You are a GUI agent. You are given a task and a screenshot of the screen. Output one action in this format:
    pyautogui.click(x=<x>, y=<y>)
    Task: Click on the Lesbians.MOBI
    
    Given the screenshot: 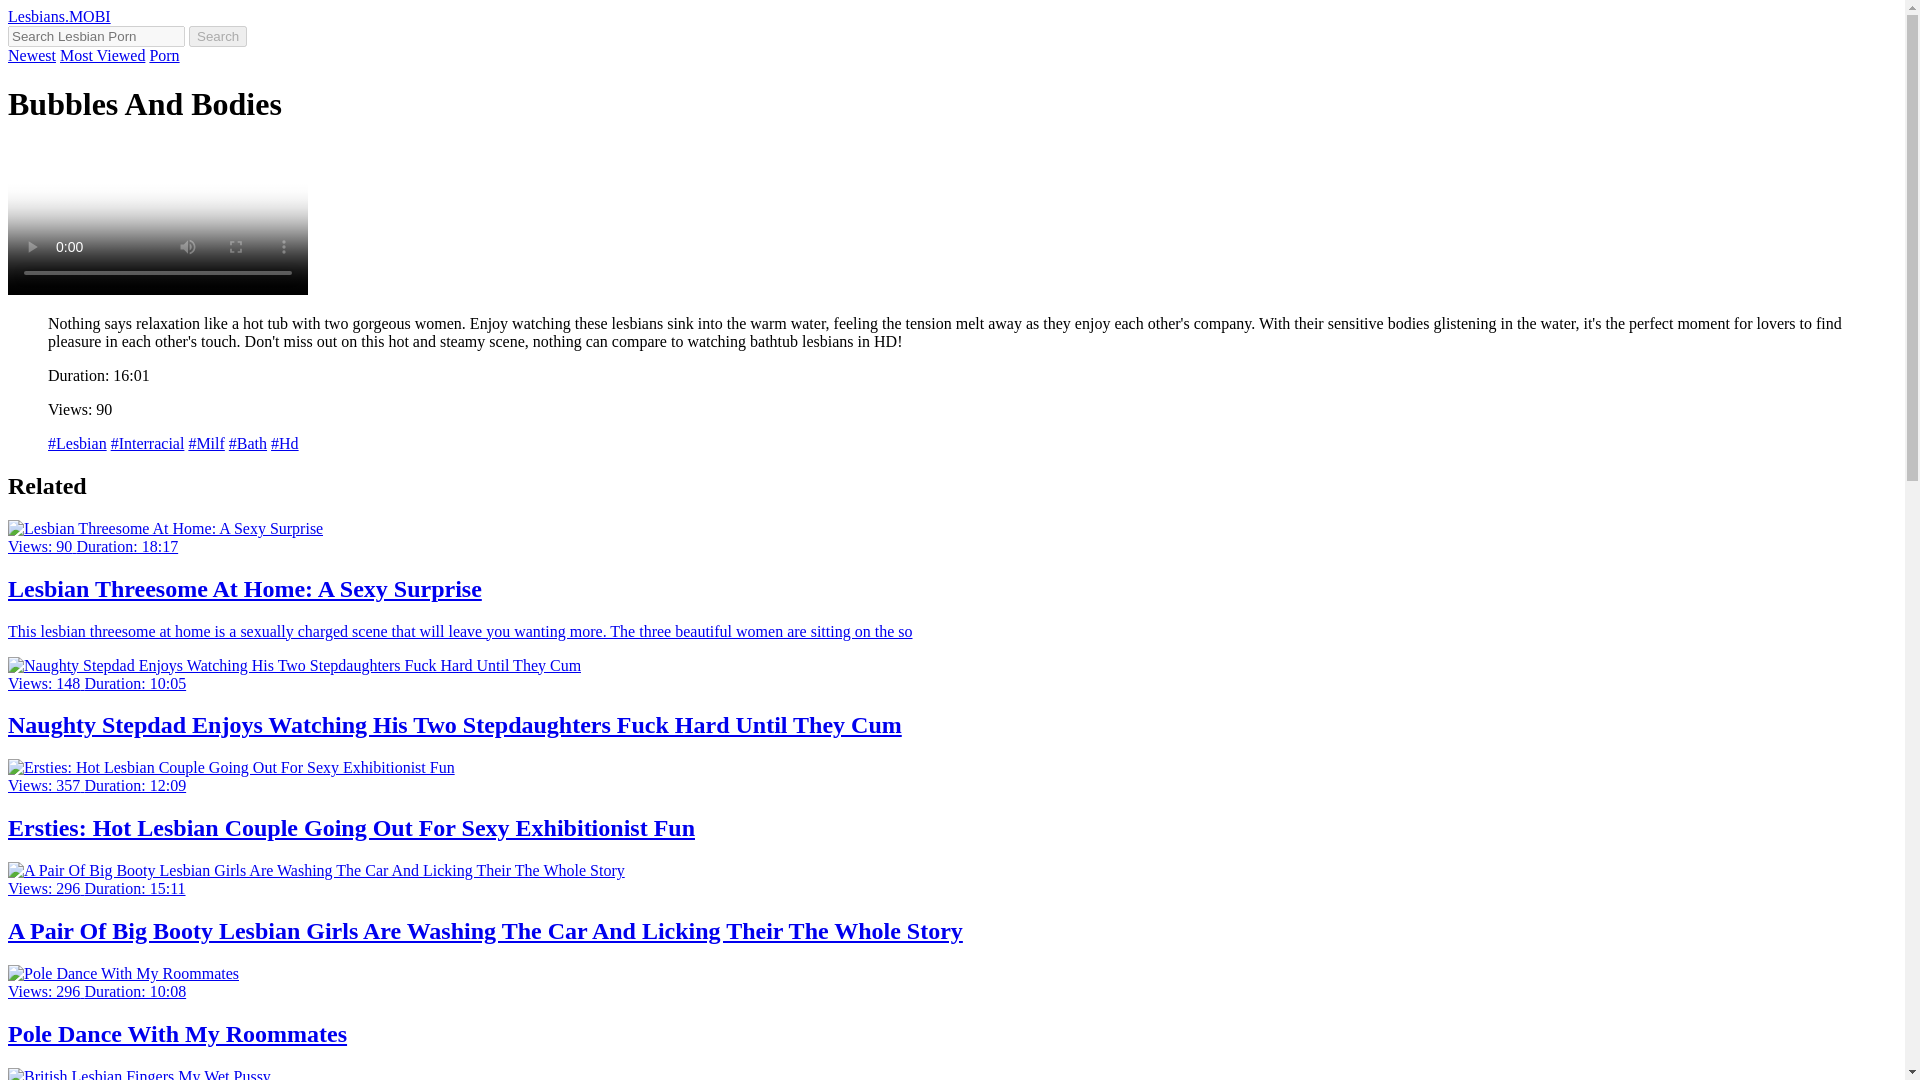 What is the action you would take?
    pyautogui.click(x=59, y=16)
    